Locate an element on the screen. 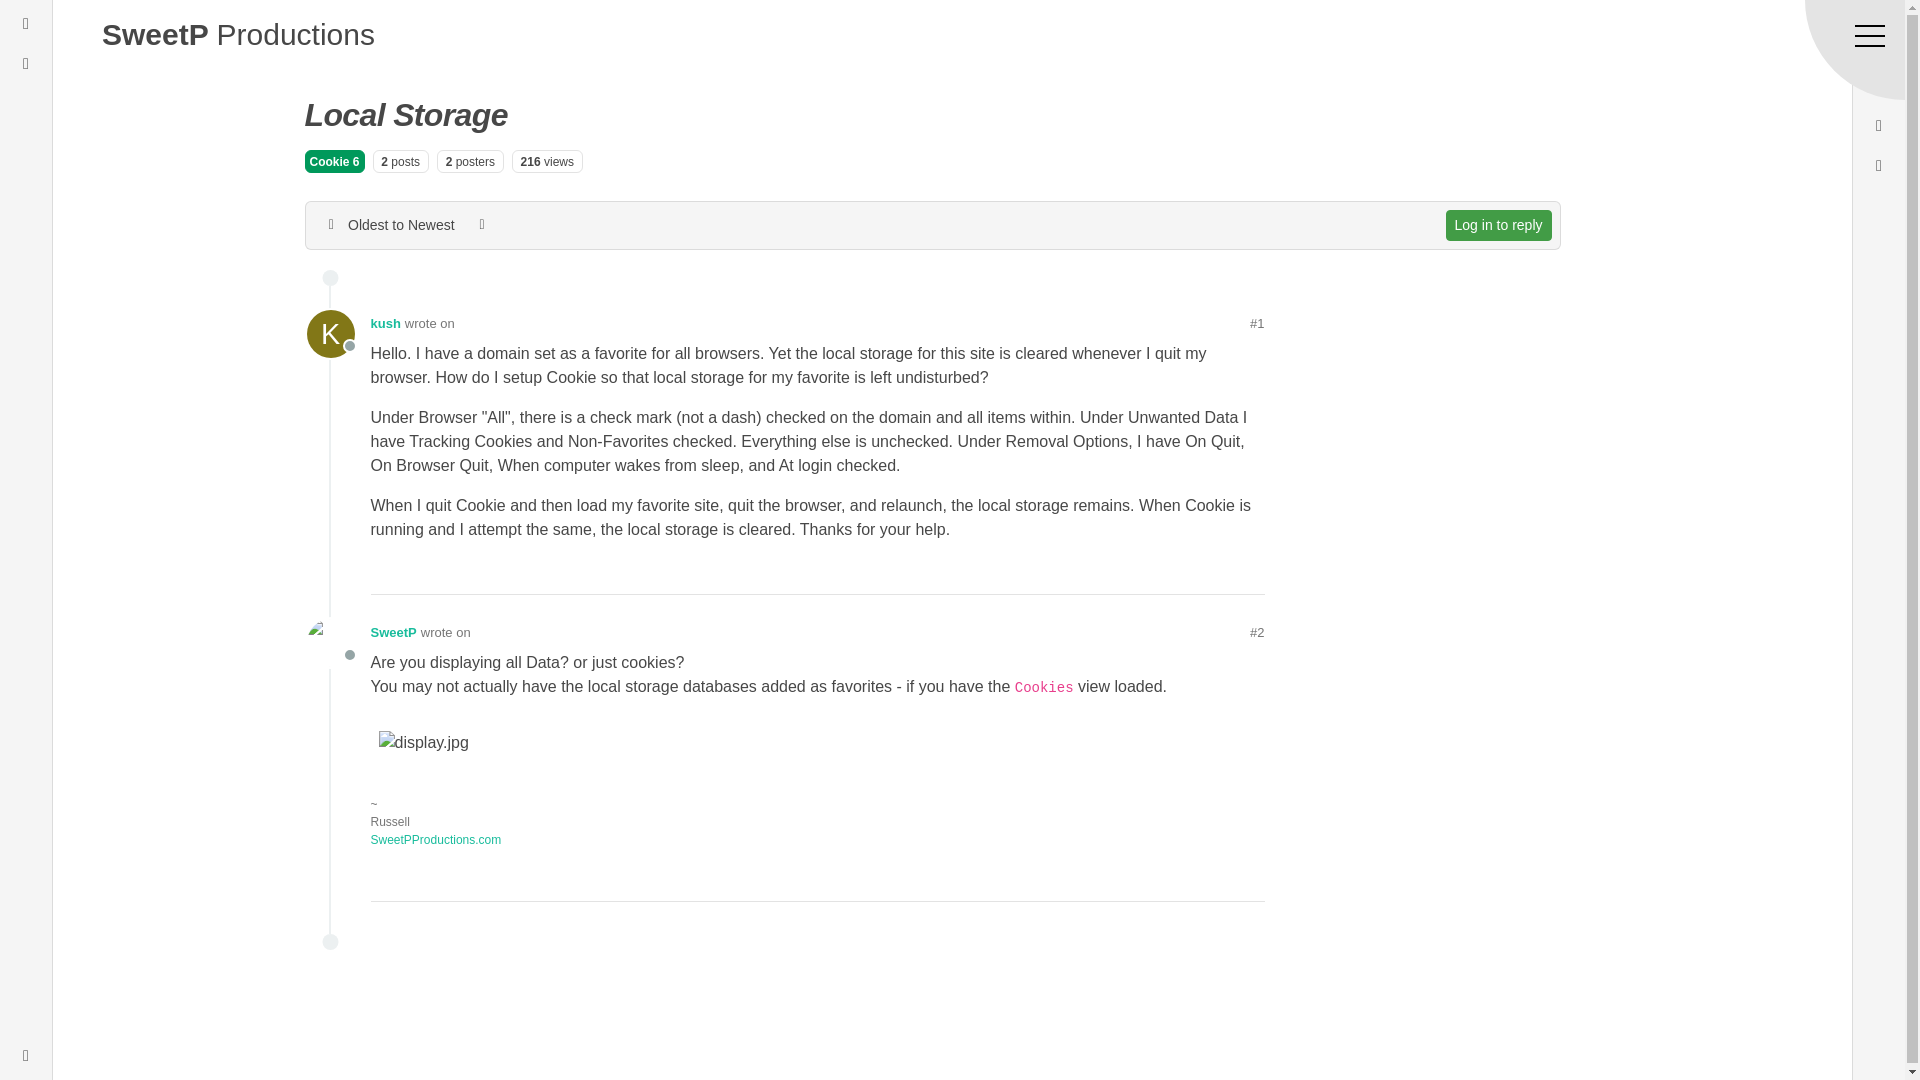  216 is located at coordinates (530, 162).